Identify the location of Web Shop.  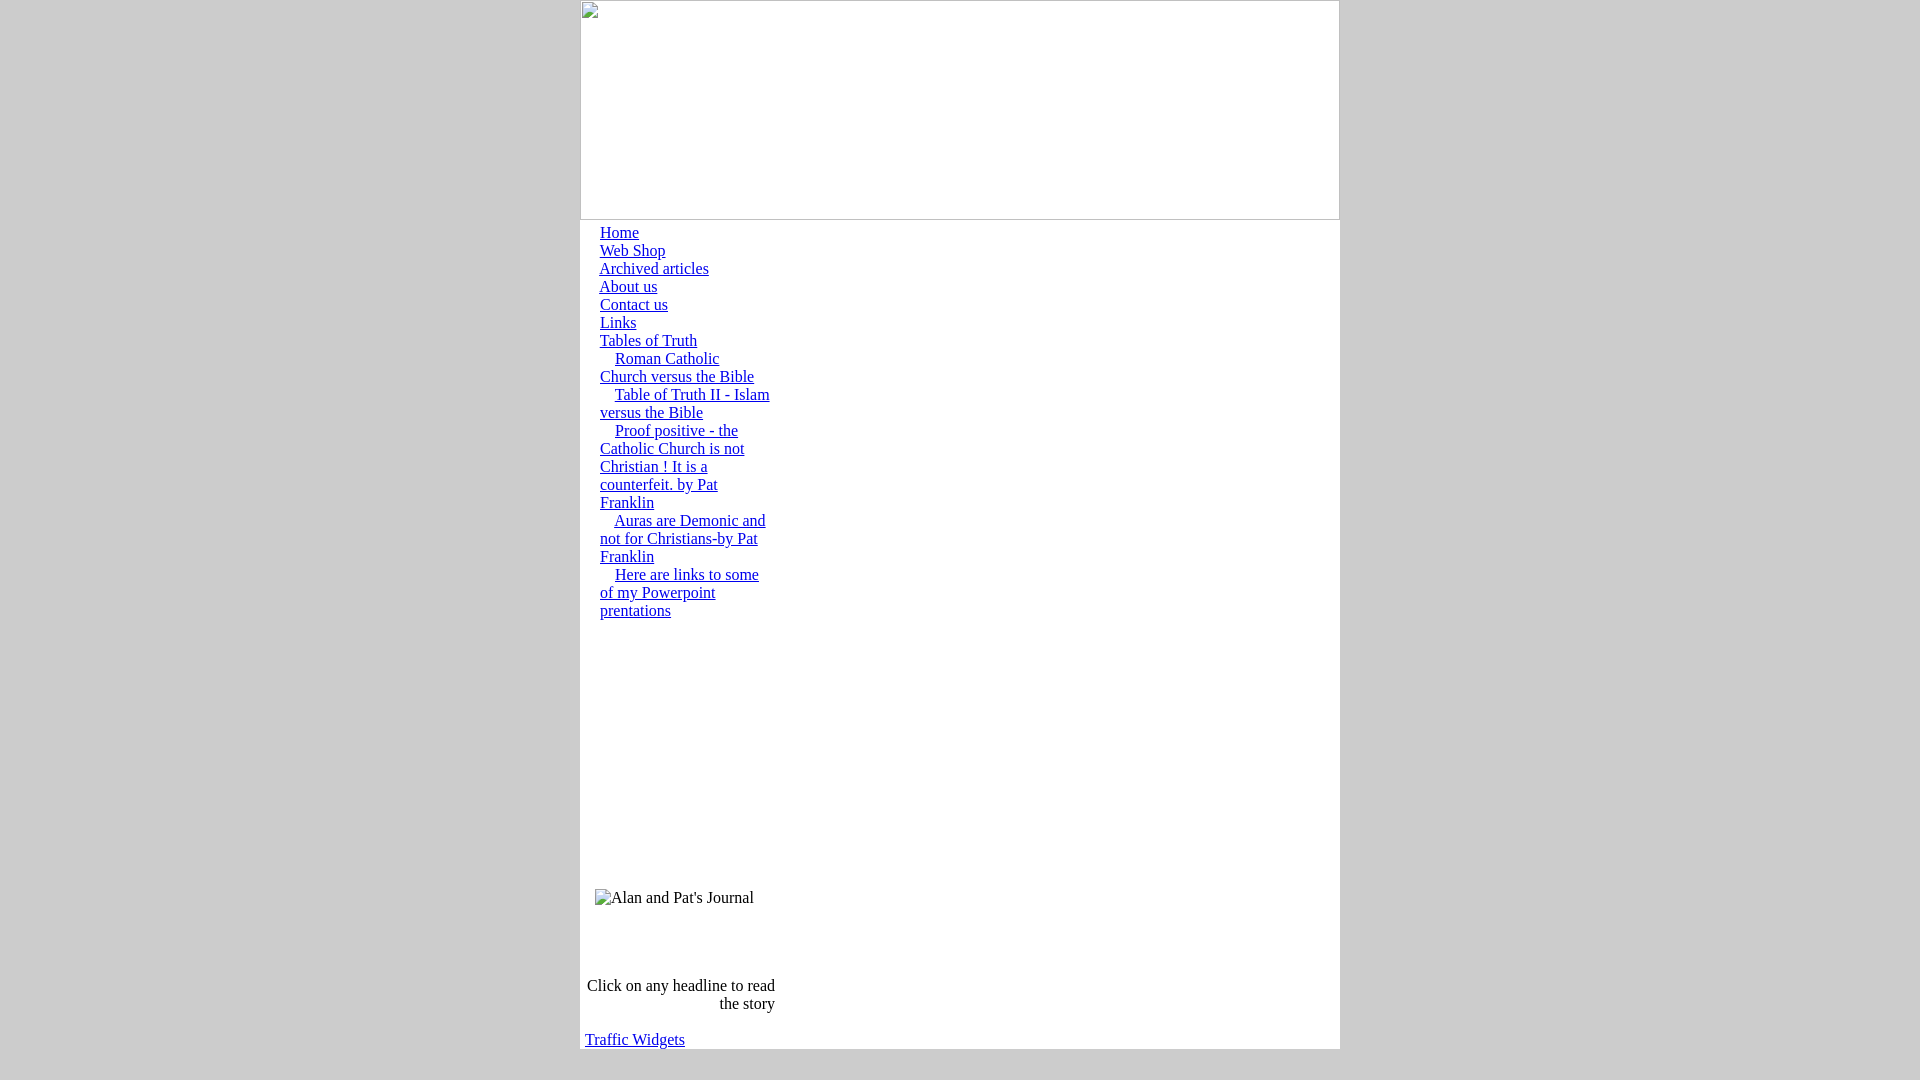
(632, 250).